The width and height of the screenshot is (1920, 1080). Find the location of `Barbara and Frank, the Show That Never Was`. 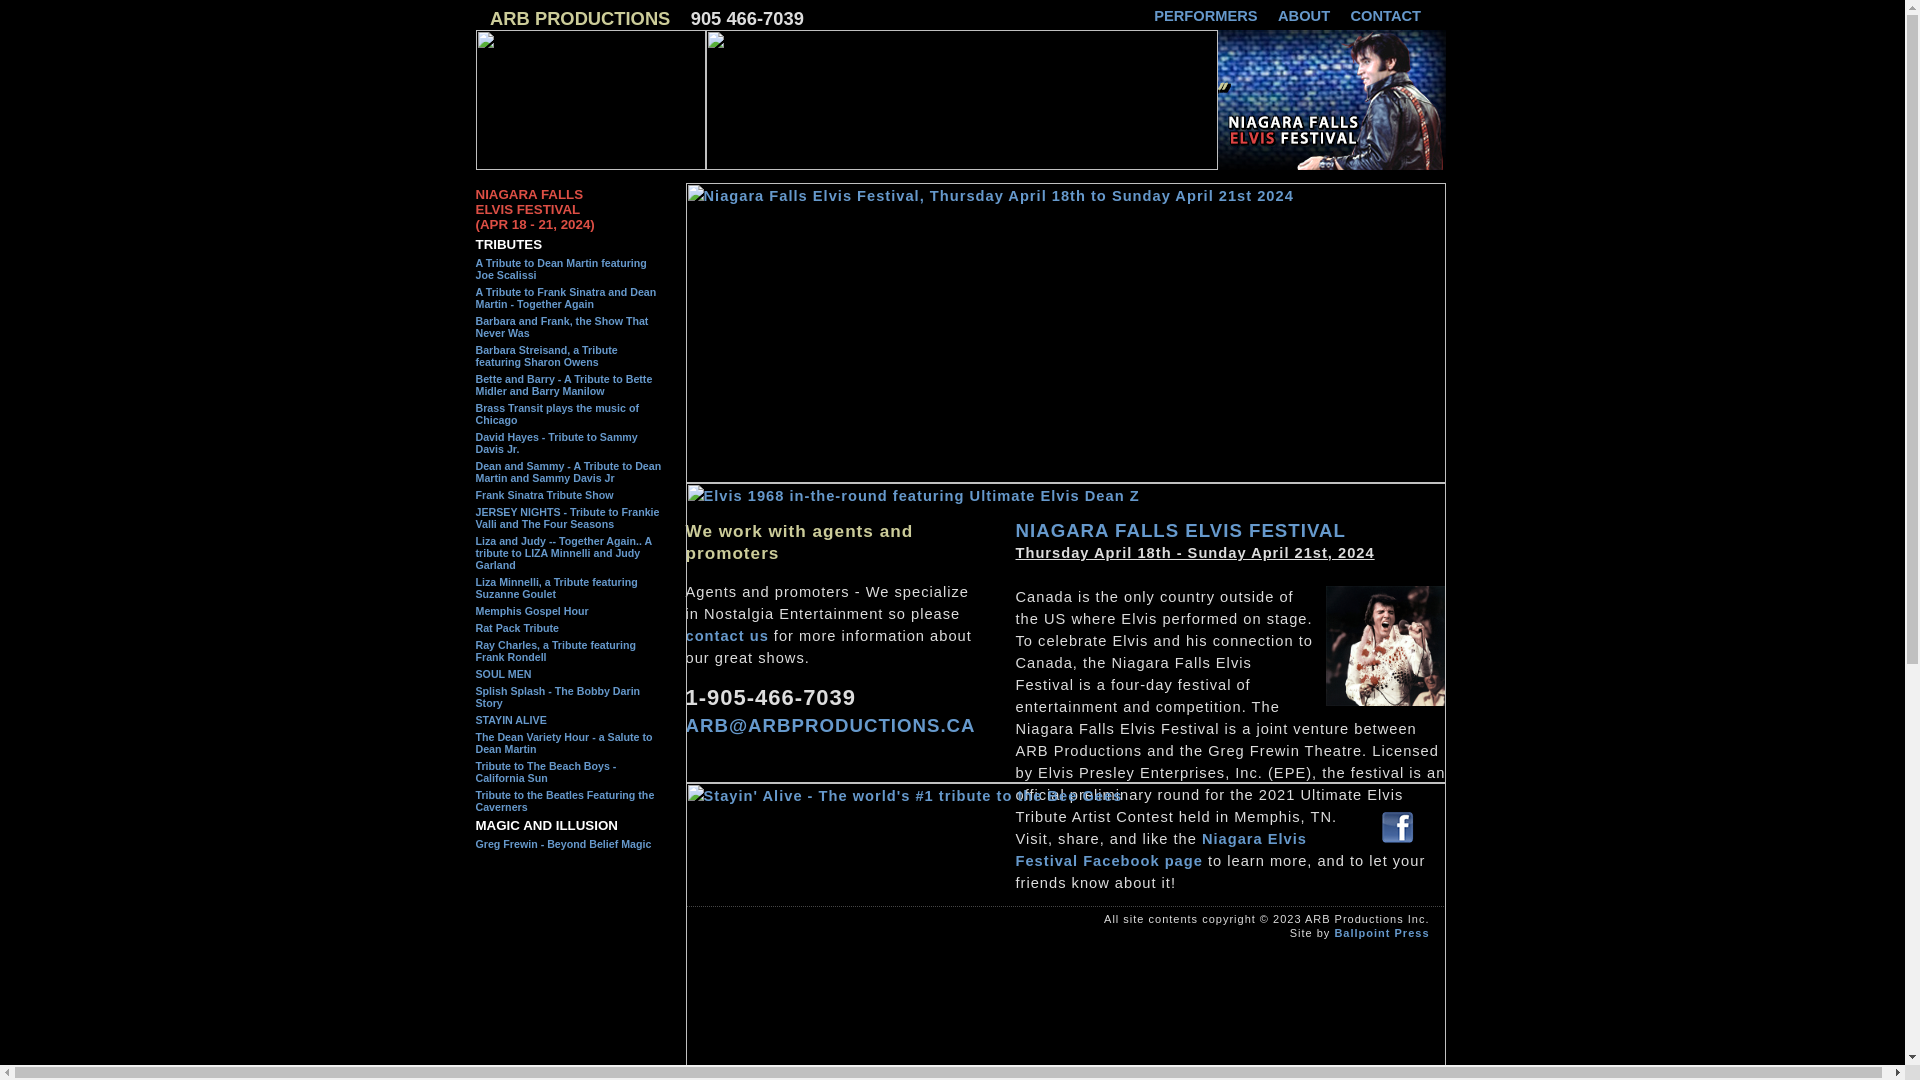

Barbara and Frank, the Show That Never Was is located at coordinates (562, 327).